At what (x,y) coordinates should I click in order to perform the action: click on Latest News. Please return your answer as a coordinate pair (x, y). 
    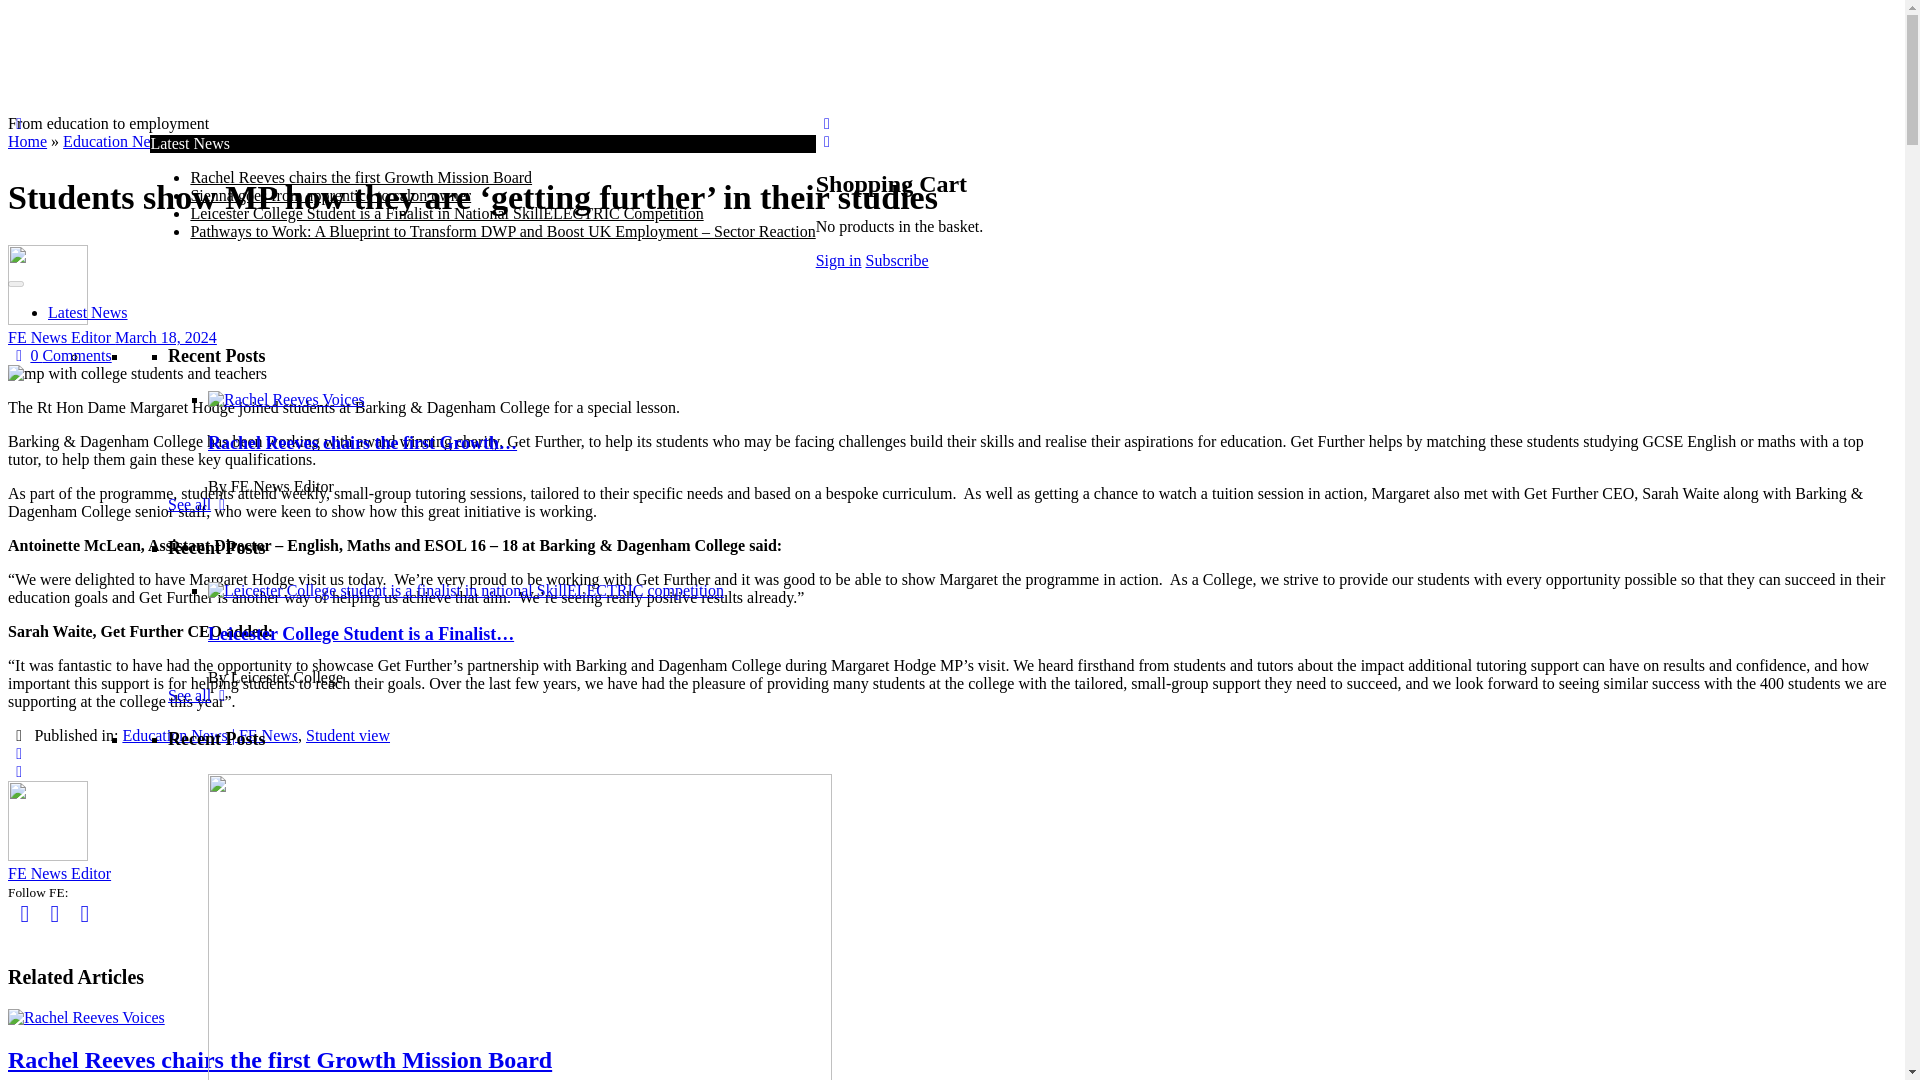
    Looking at the image, I should click on (88, 312).